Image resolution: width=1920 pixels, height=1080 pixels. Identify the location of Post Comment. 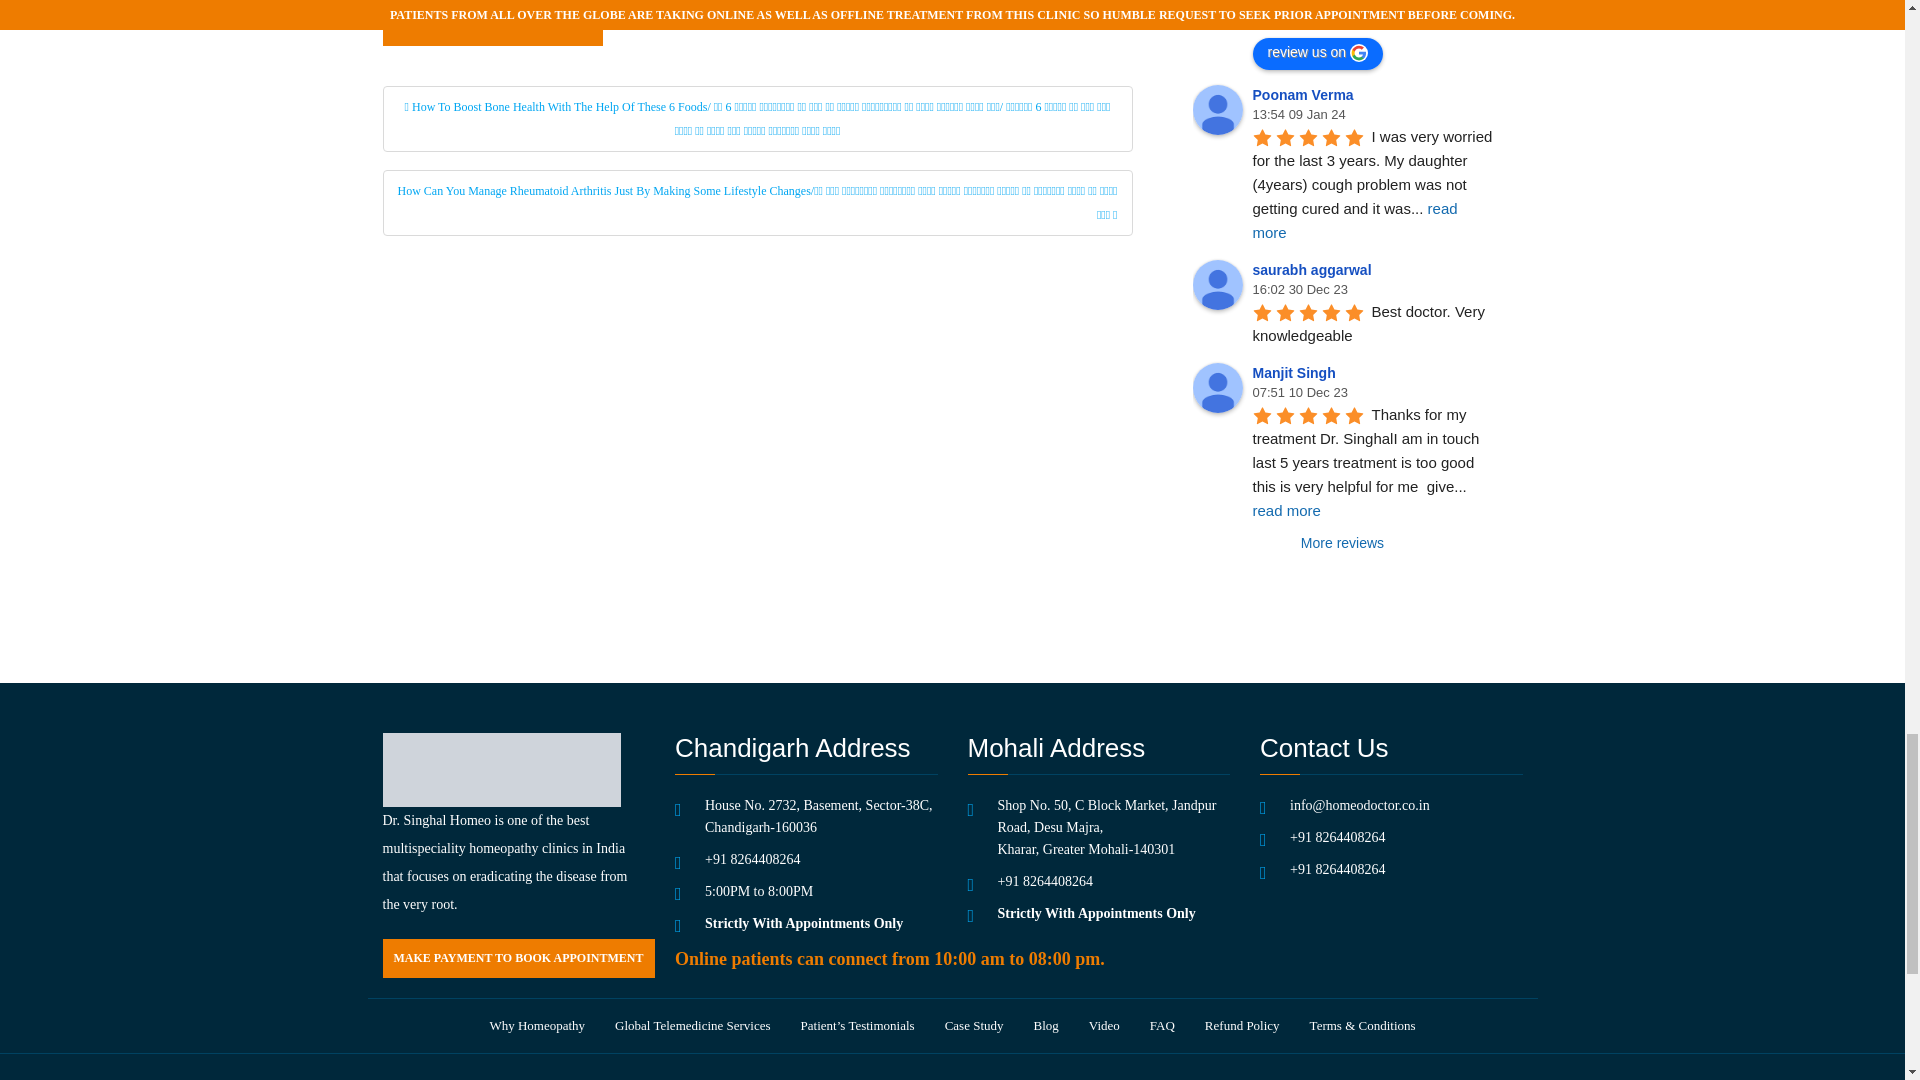
(492, 23).